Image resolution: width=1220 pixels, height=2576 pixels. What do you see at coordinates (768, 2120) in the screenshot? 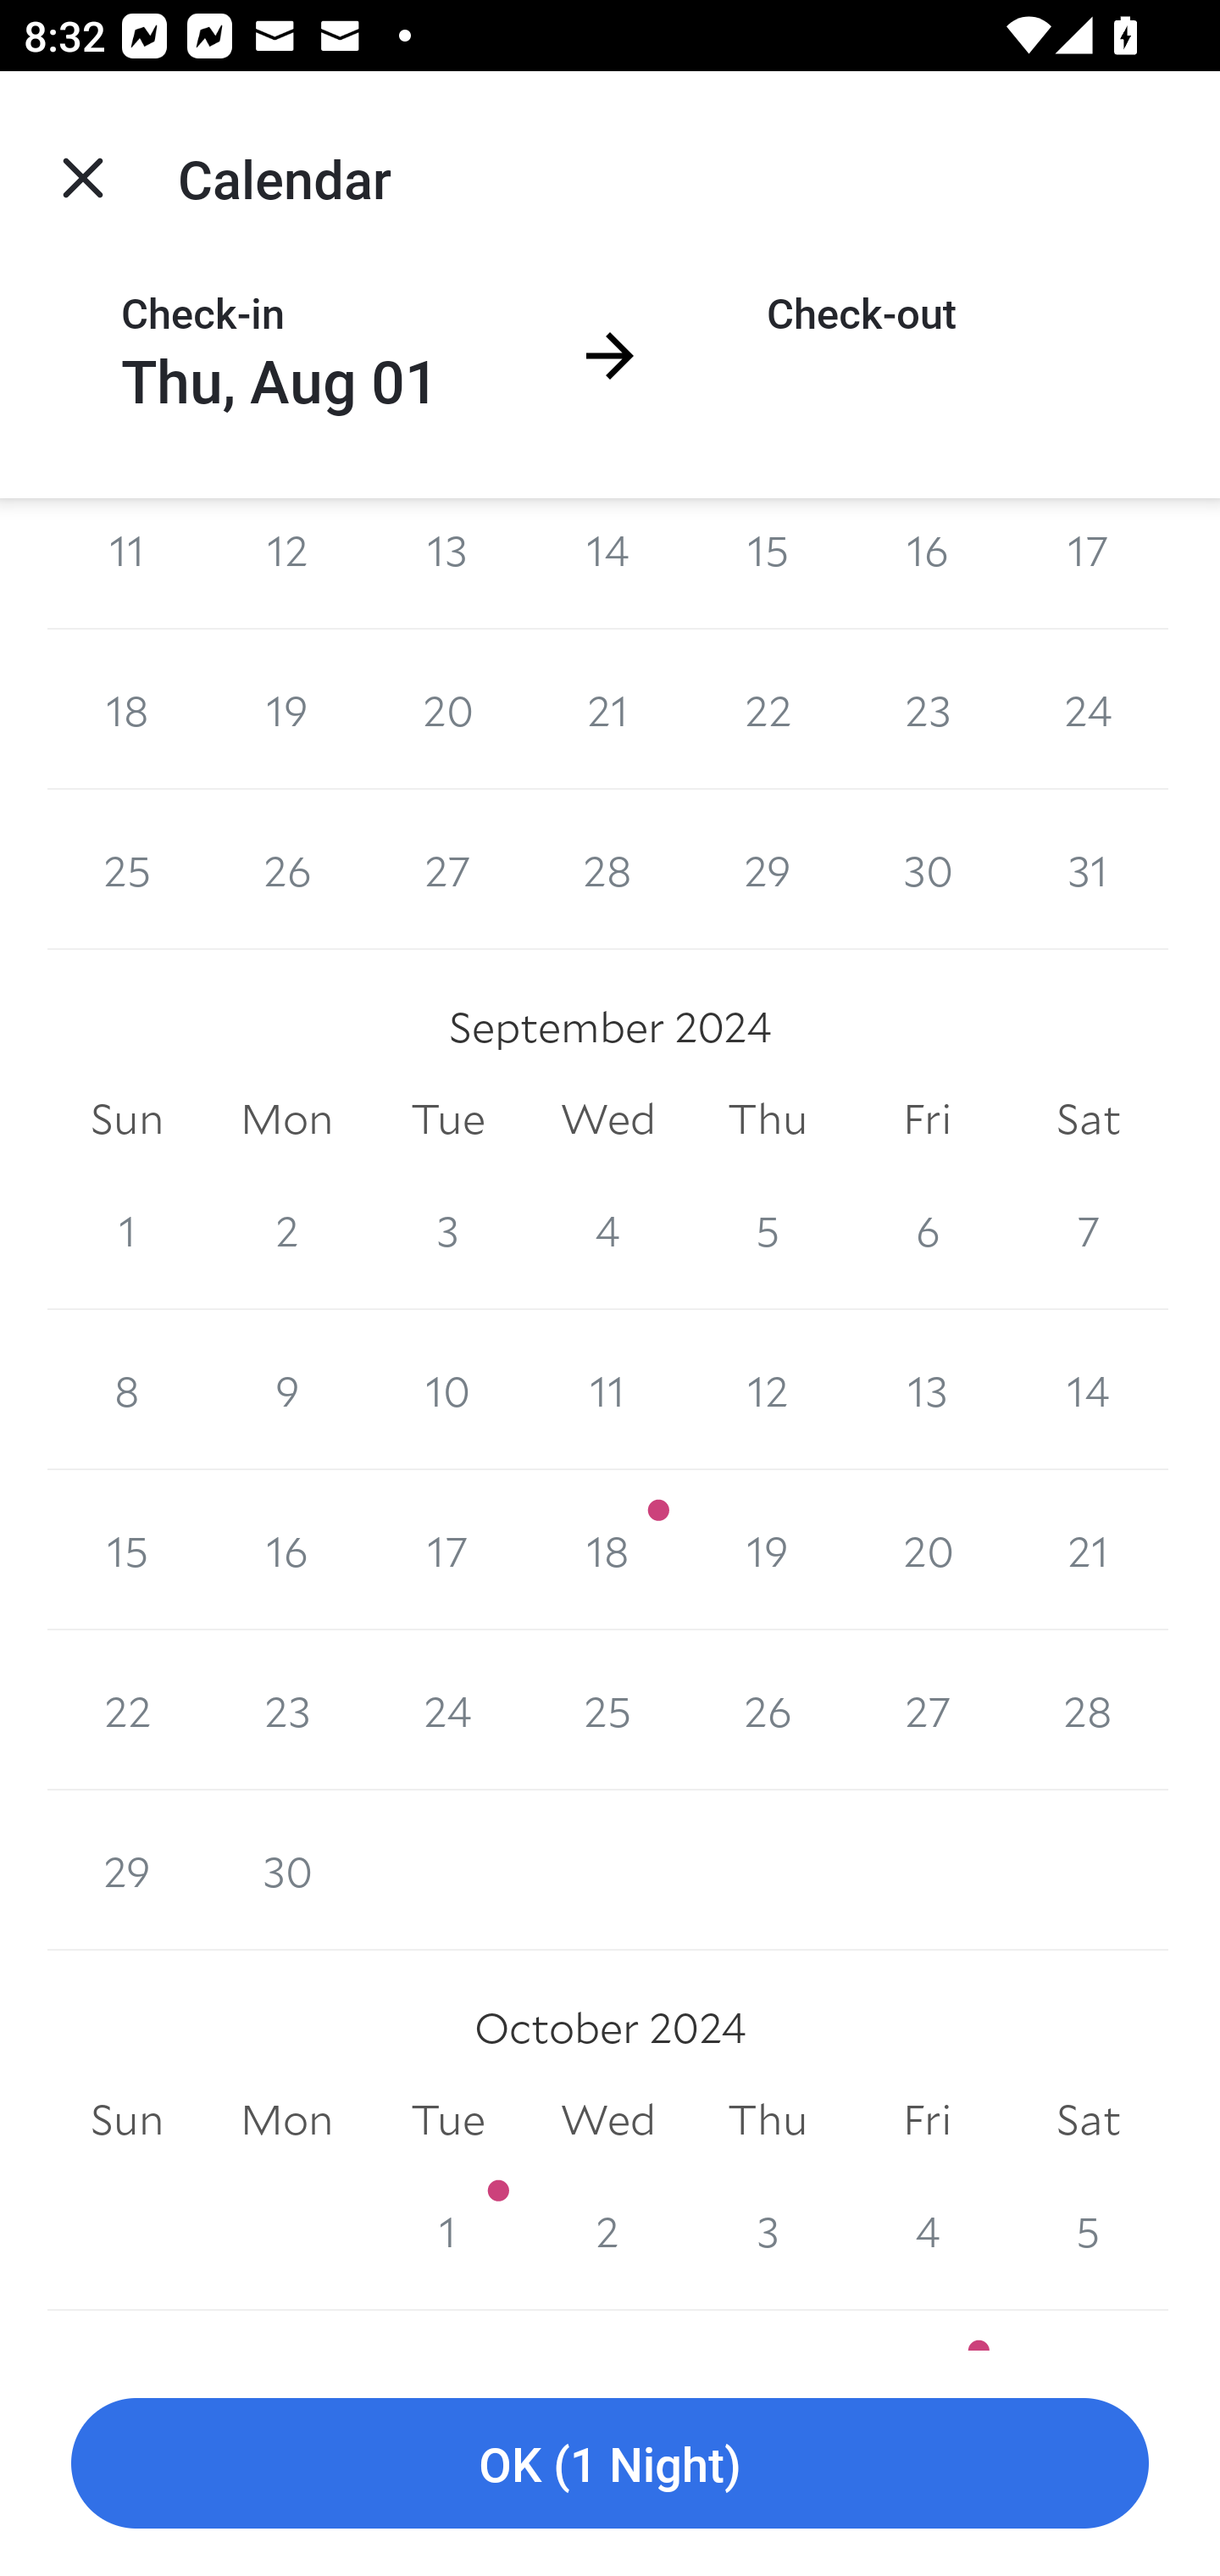
I see `Thu` at bounding box center [768, 2120].